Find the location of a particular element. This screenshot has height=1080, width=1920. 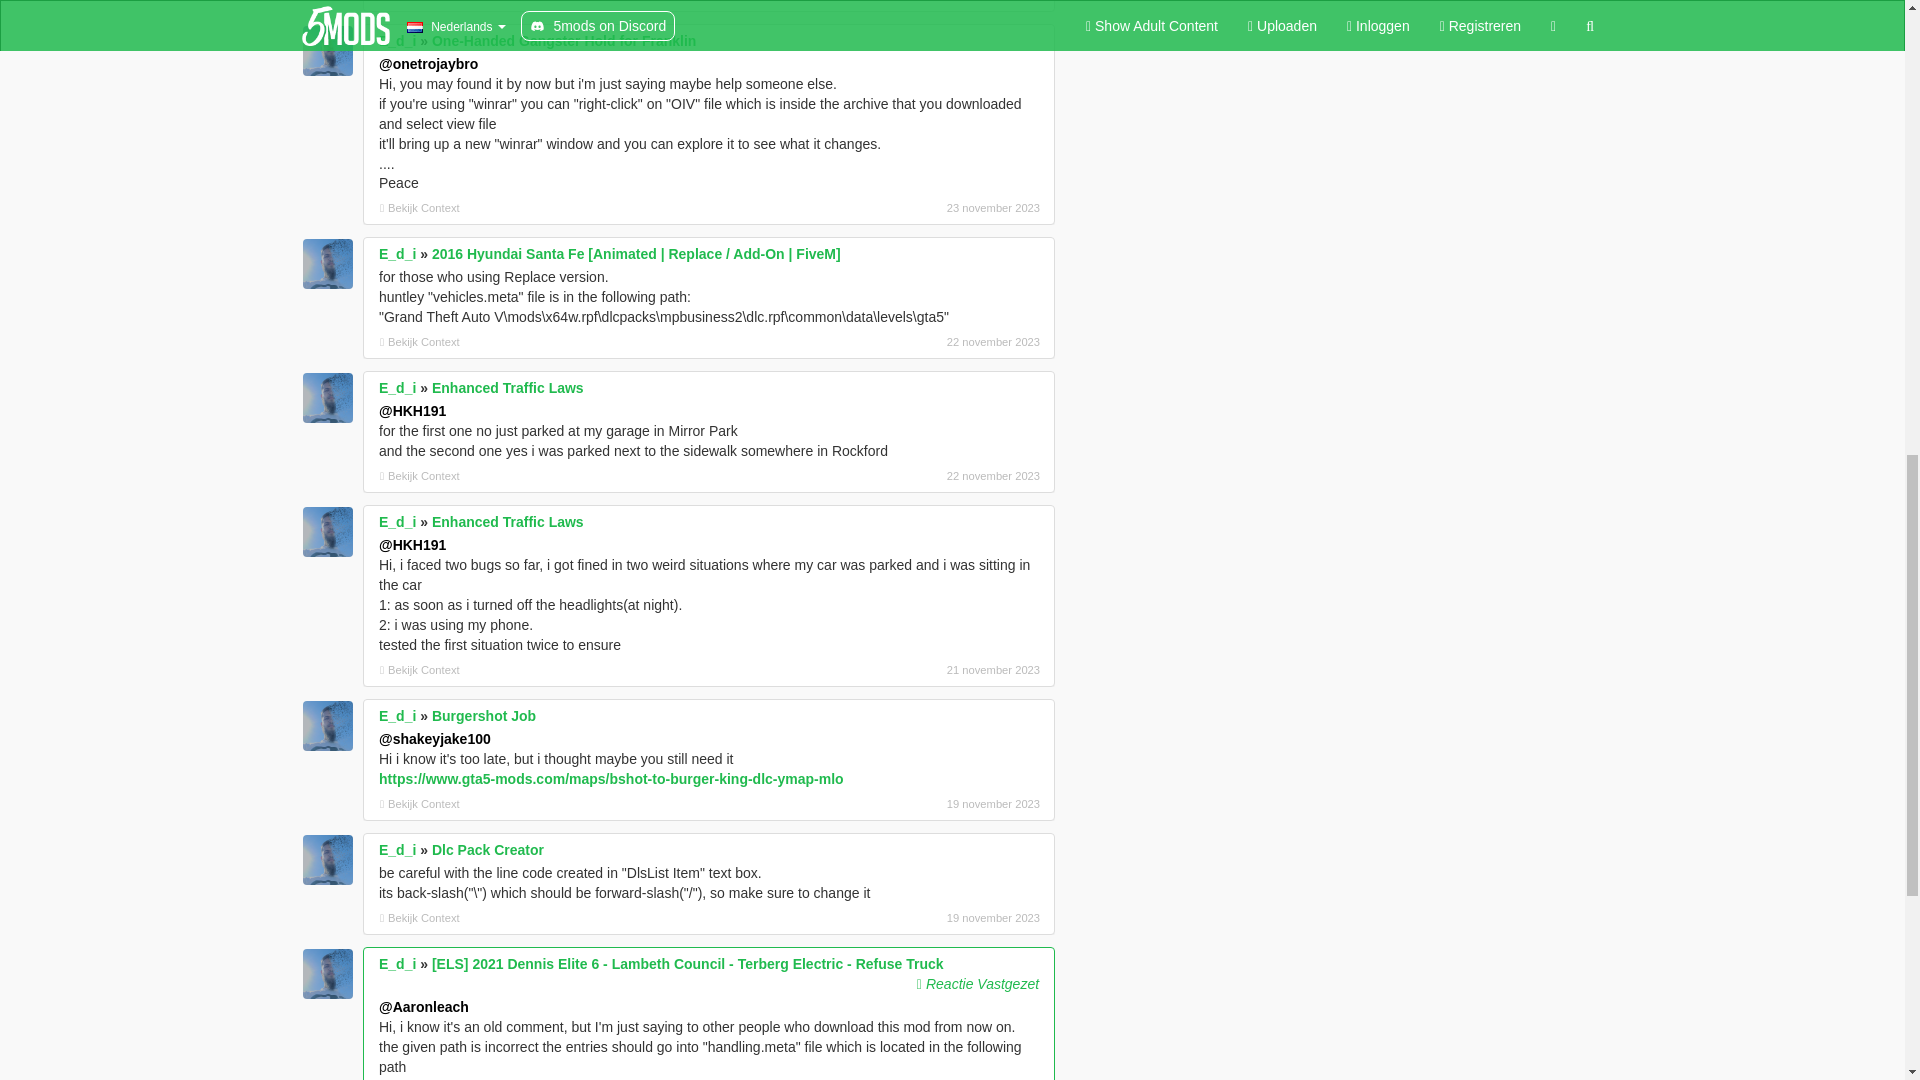

wo 22 nov 2023 12:16:24 UTC is located at coordinates (934, 342).